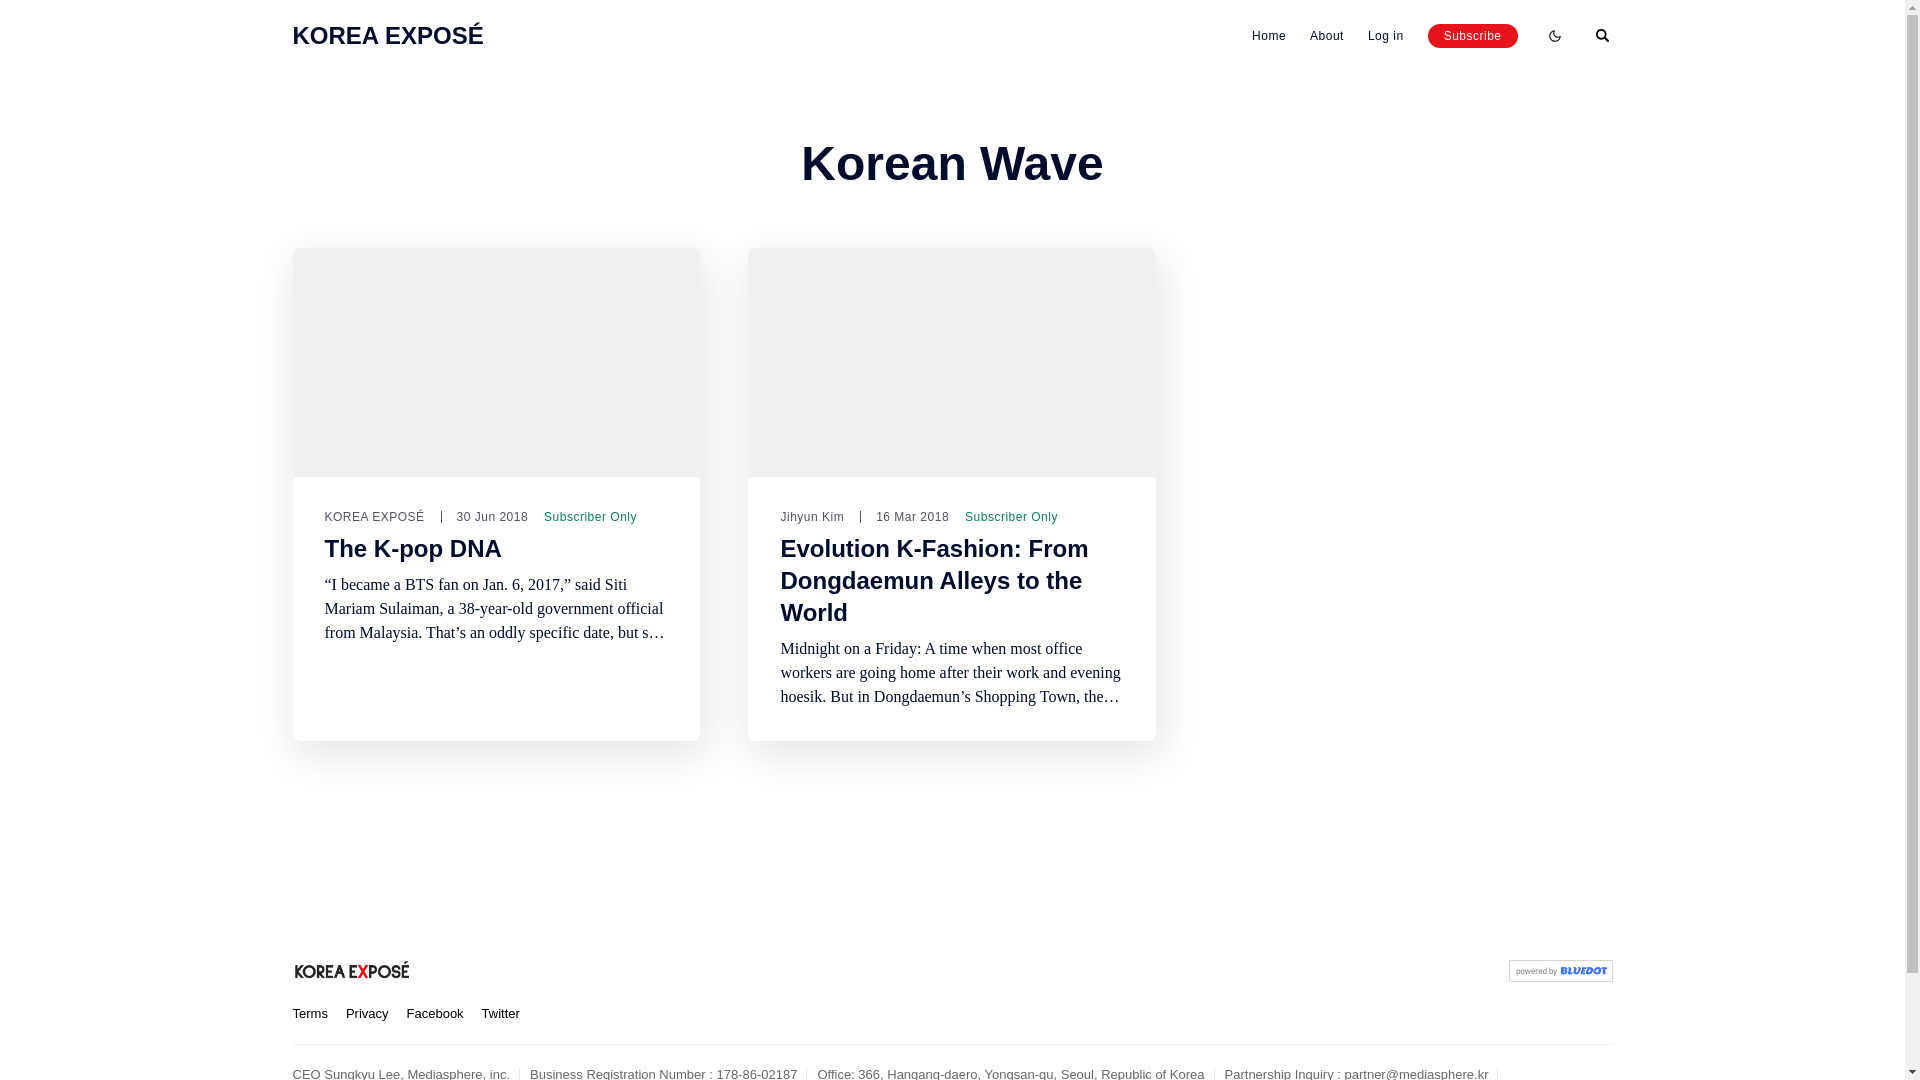  I want to click on Twitter, so click(500, 1014).